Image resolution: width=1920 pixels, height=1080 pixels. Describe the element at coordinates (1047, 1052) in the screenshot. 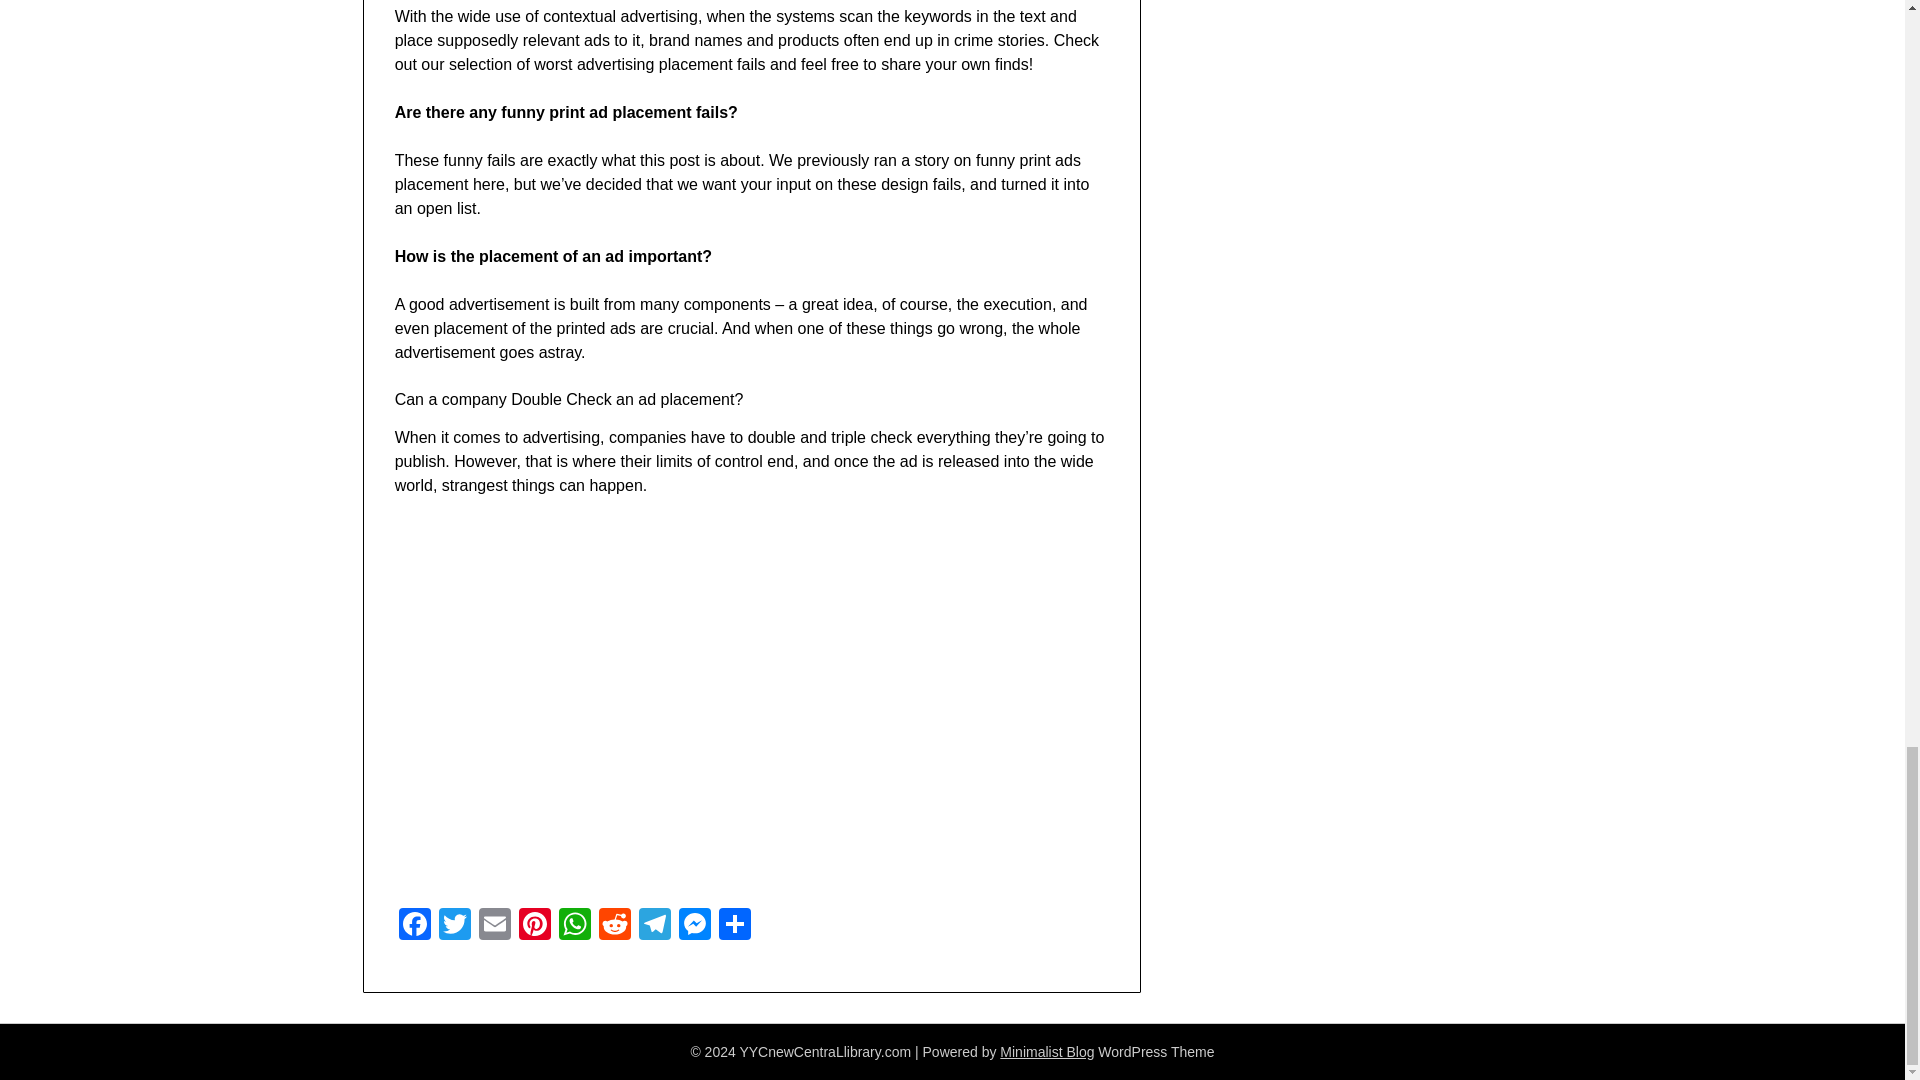

I see `Minimalist Blog` at that location.